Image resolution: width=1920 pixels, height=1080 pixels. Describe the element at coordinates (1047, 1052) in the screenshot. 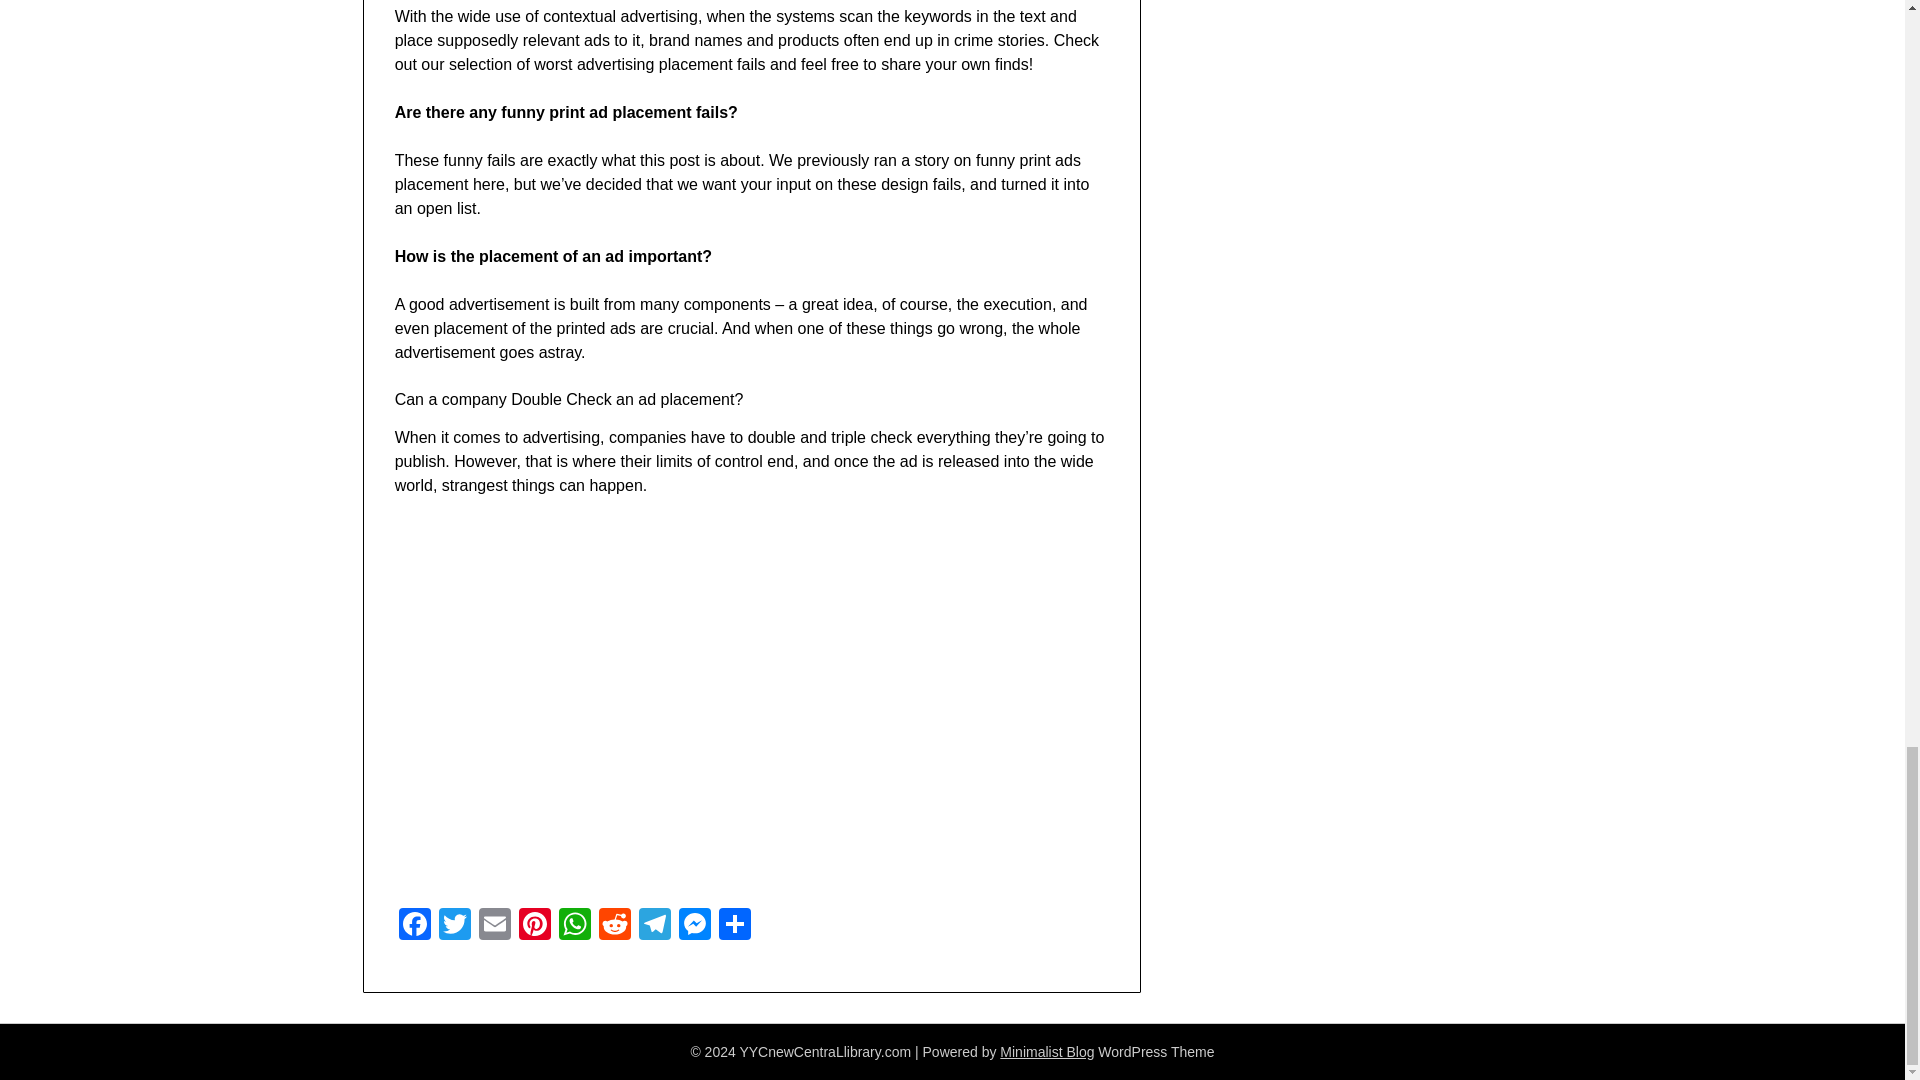

I see `Minimalist Blog` at that location.